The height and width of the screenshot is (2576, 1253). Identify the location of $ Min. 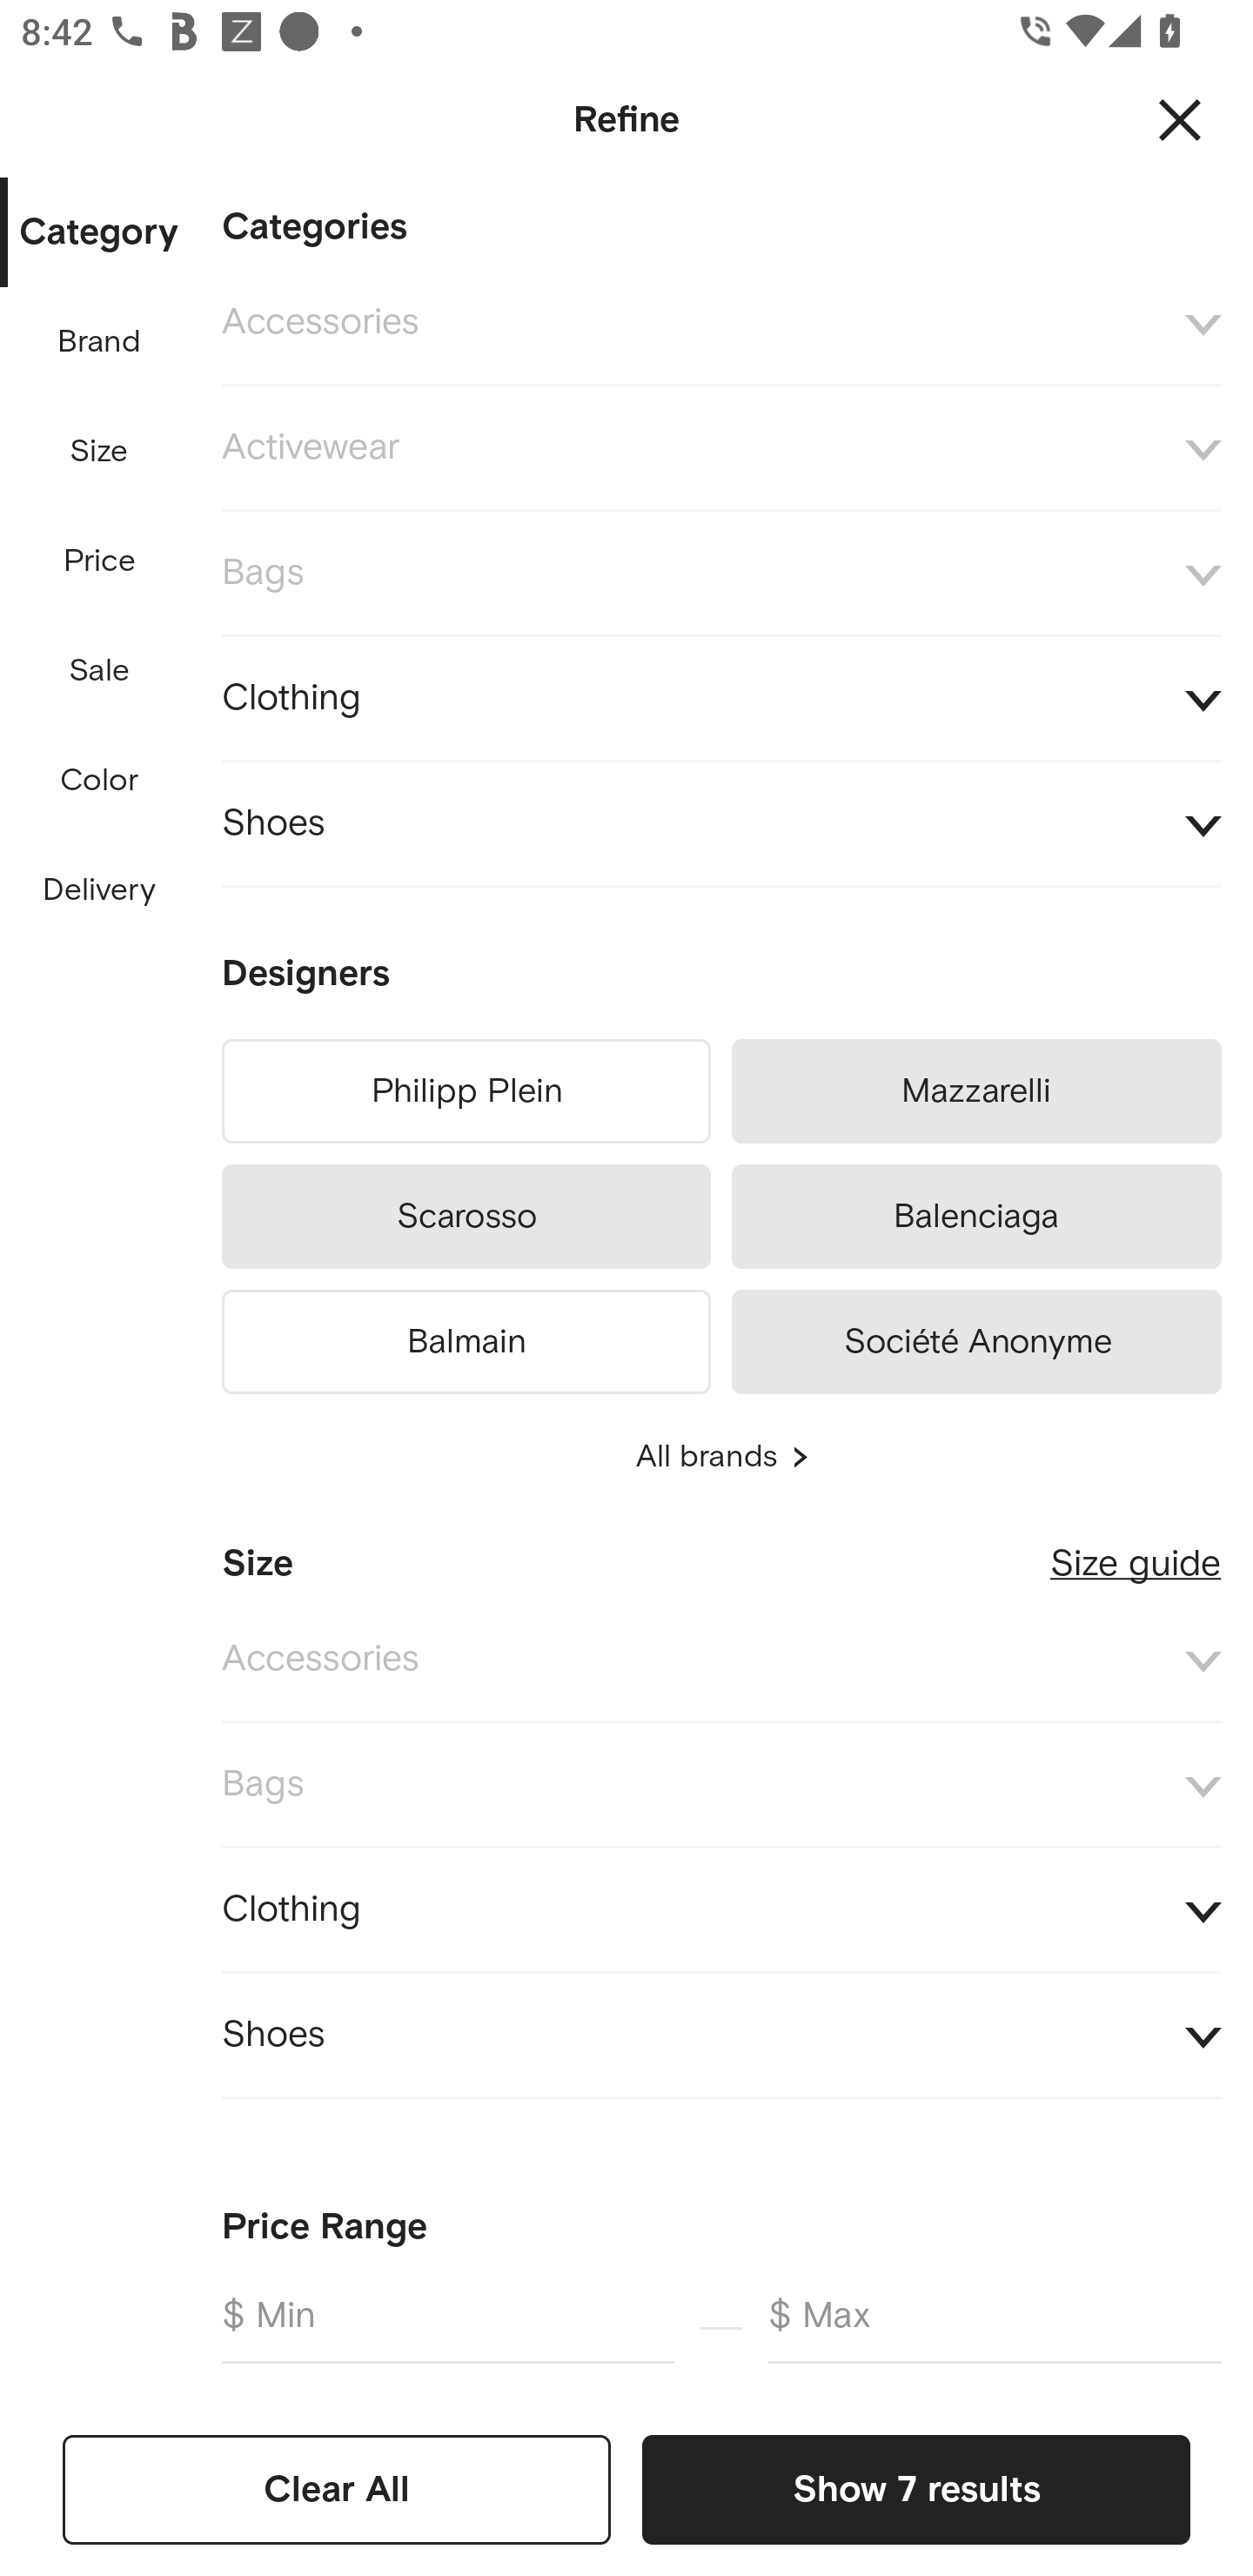
(447, 2327).